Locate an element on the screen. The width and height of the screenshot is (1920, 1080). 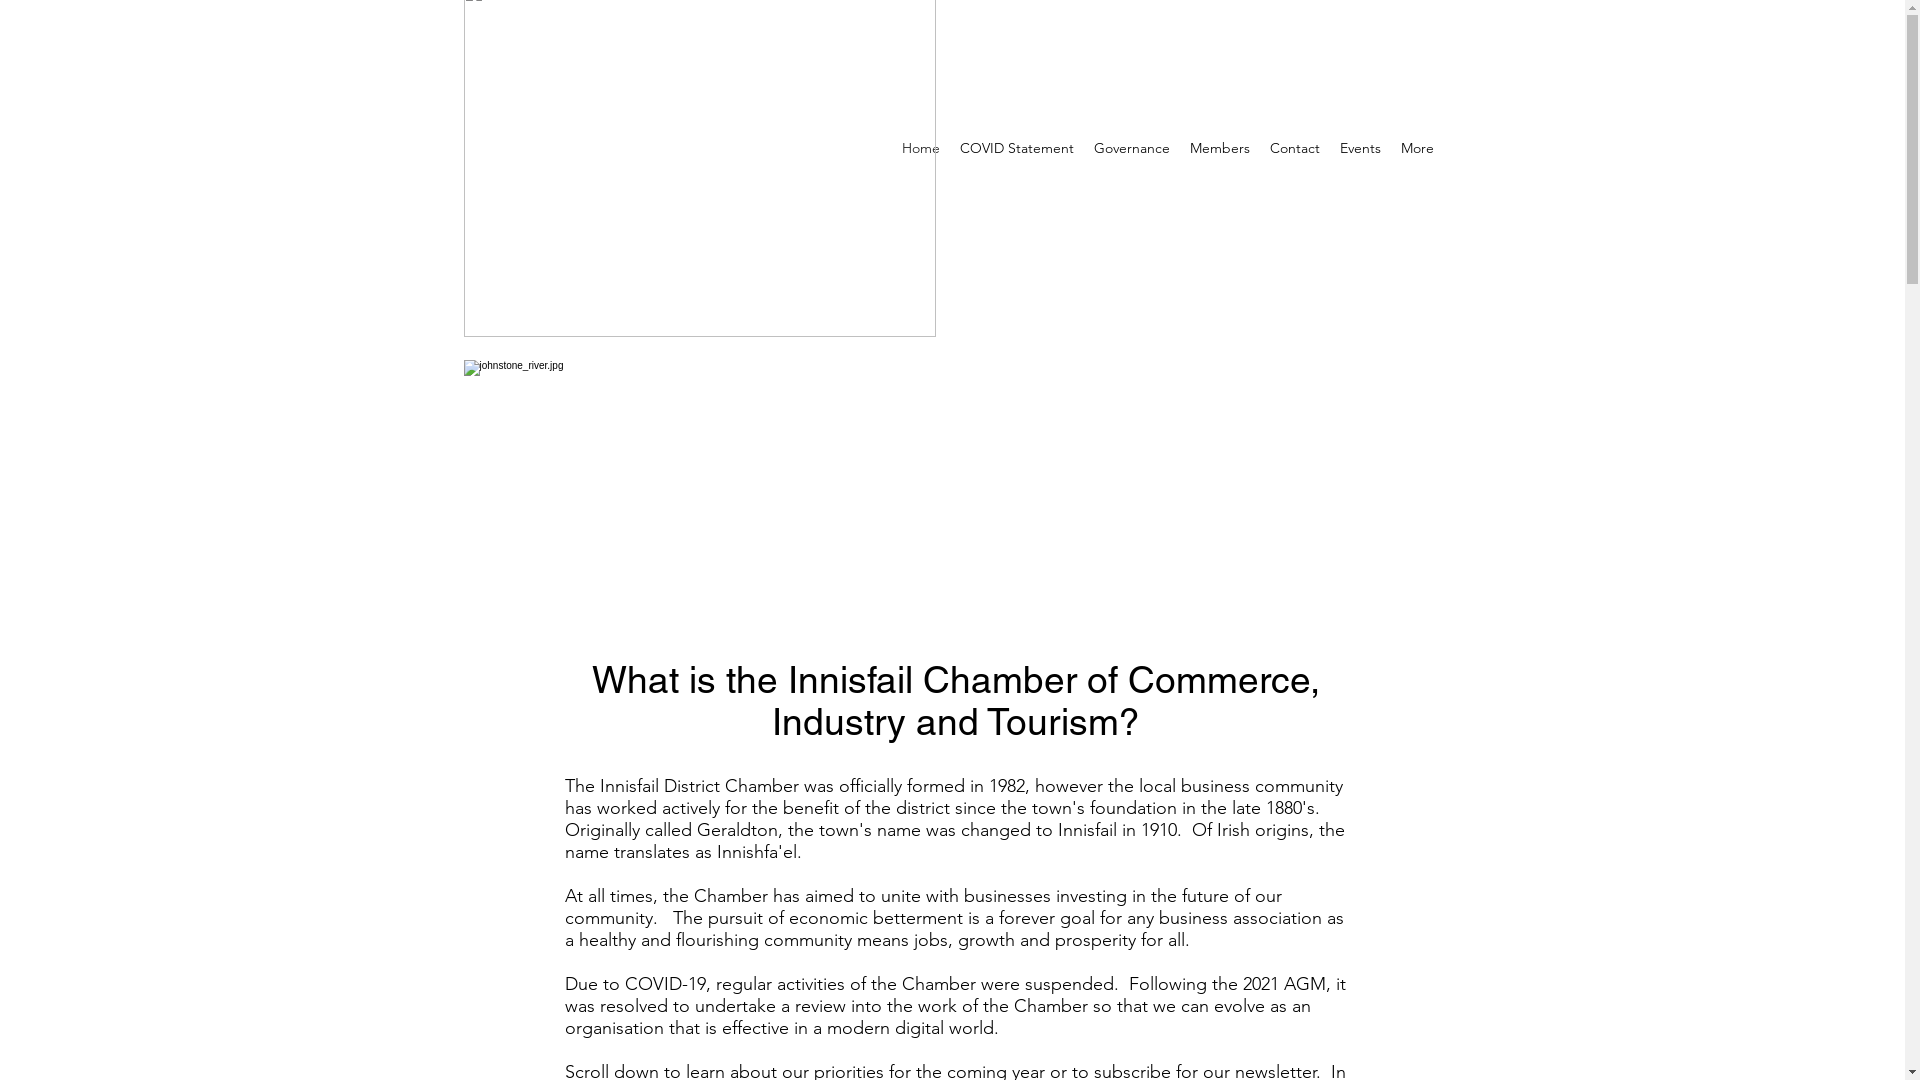
Contact is located at coordinates (1295, 148).